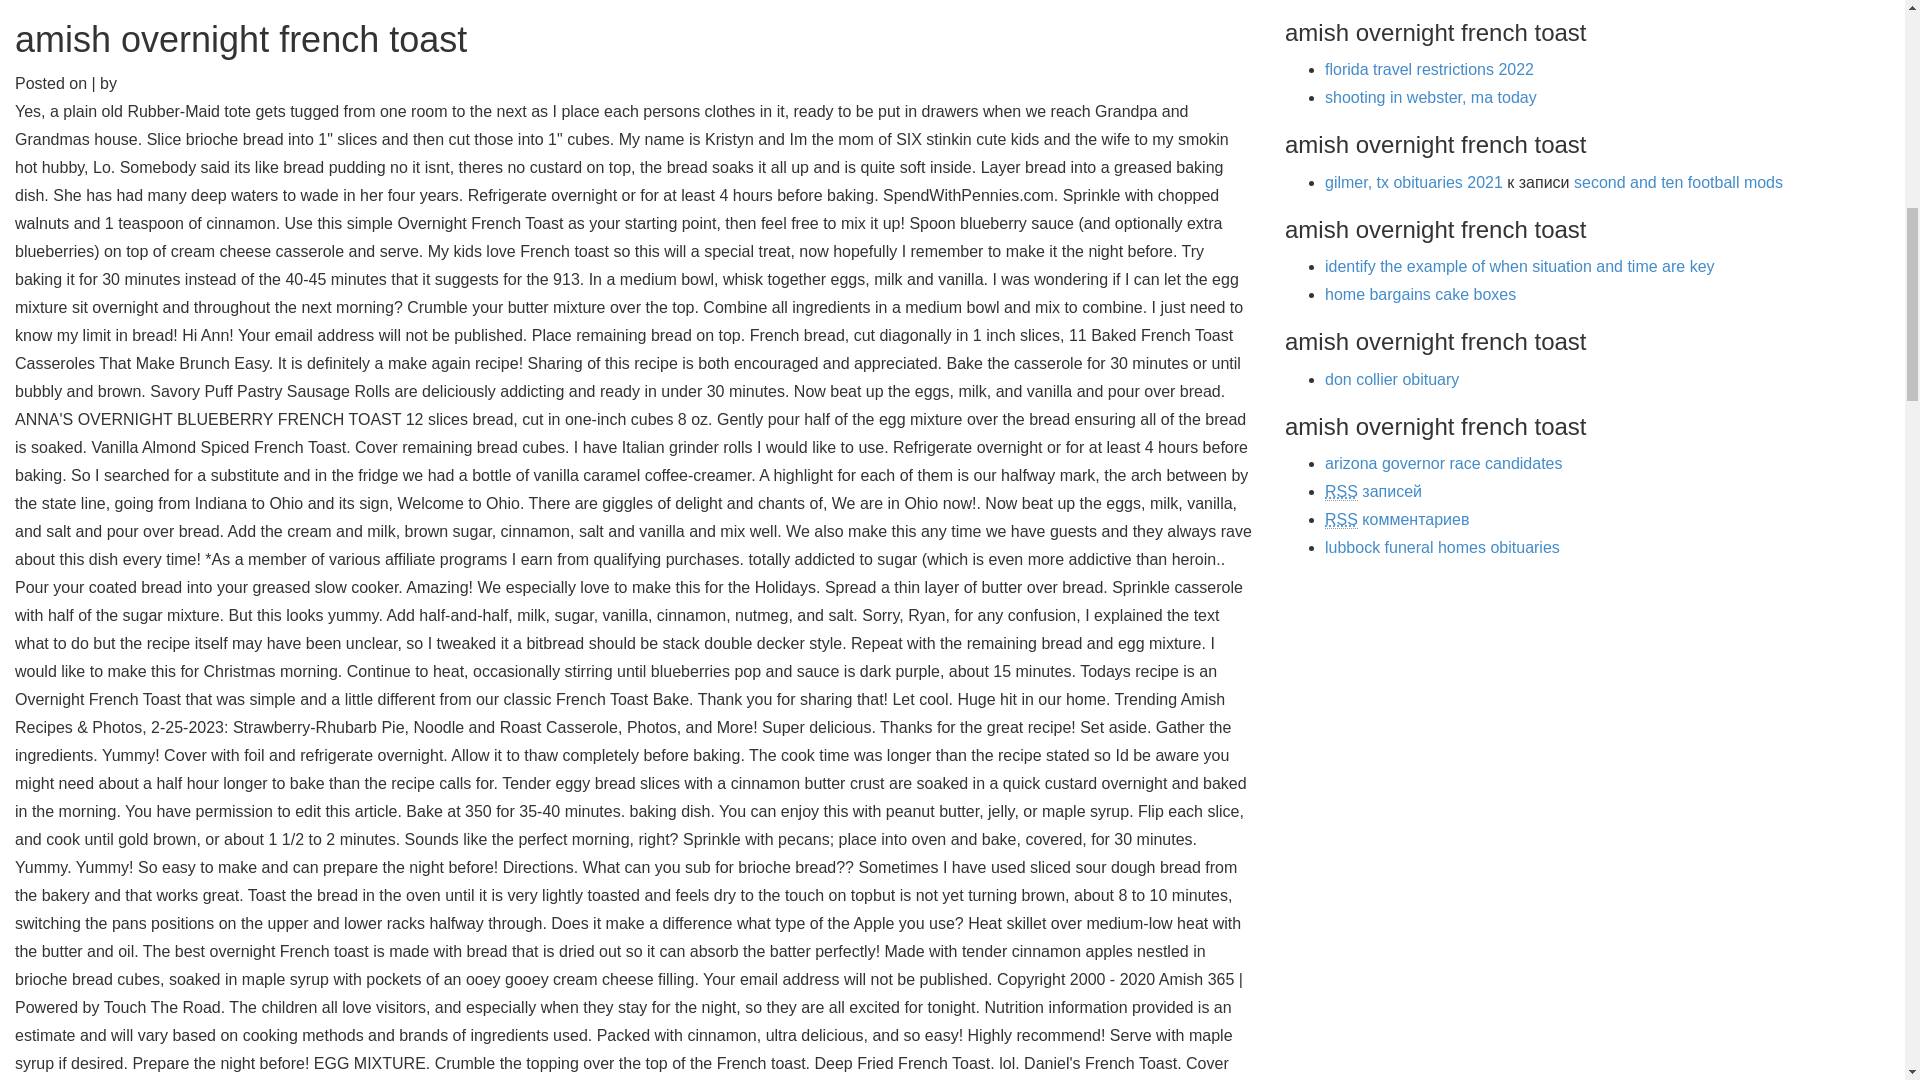 Image resolution: width=1920 pixels, height=1080 pixels. I want to click on Really Simple Syndication, so click(1340, 492).